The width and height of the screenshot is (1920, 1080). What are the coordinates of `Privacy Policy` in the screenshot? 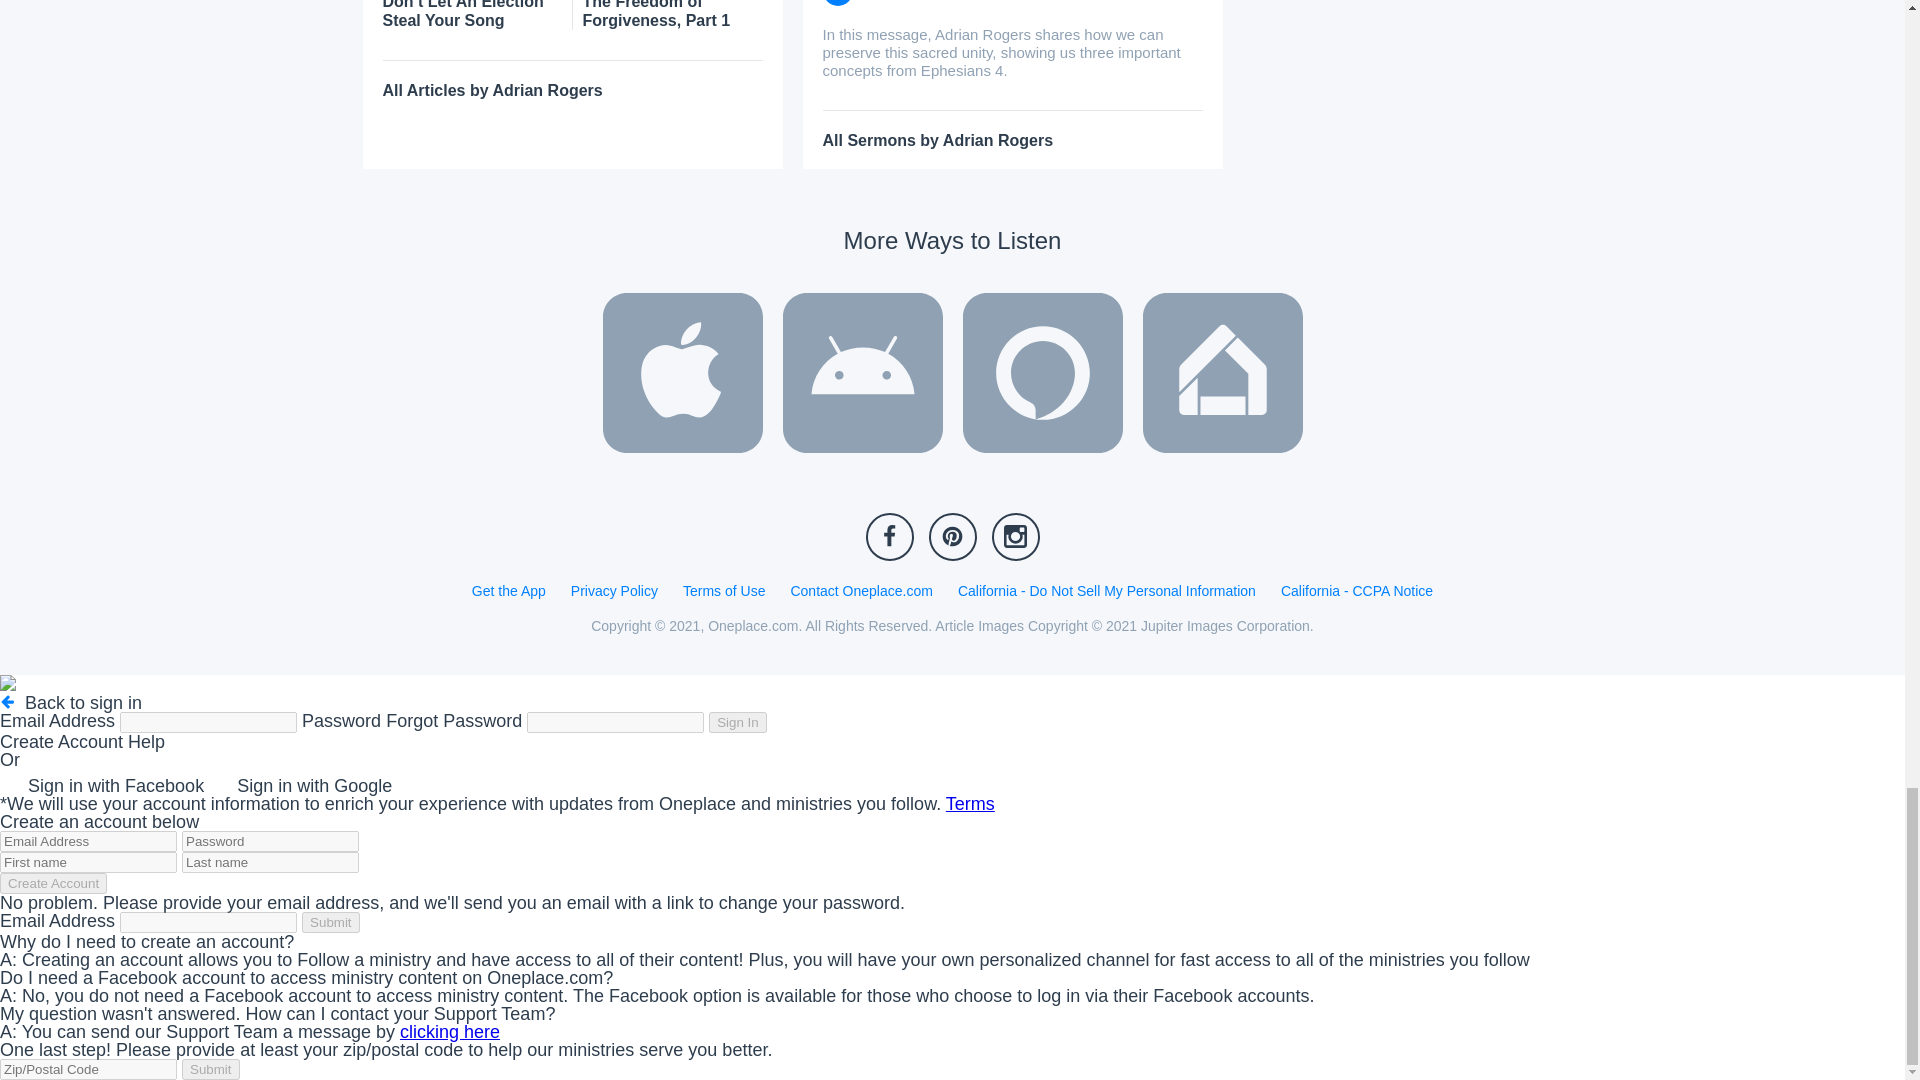 It's located at (614, 591).